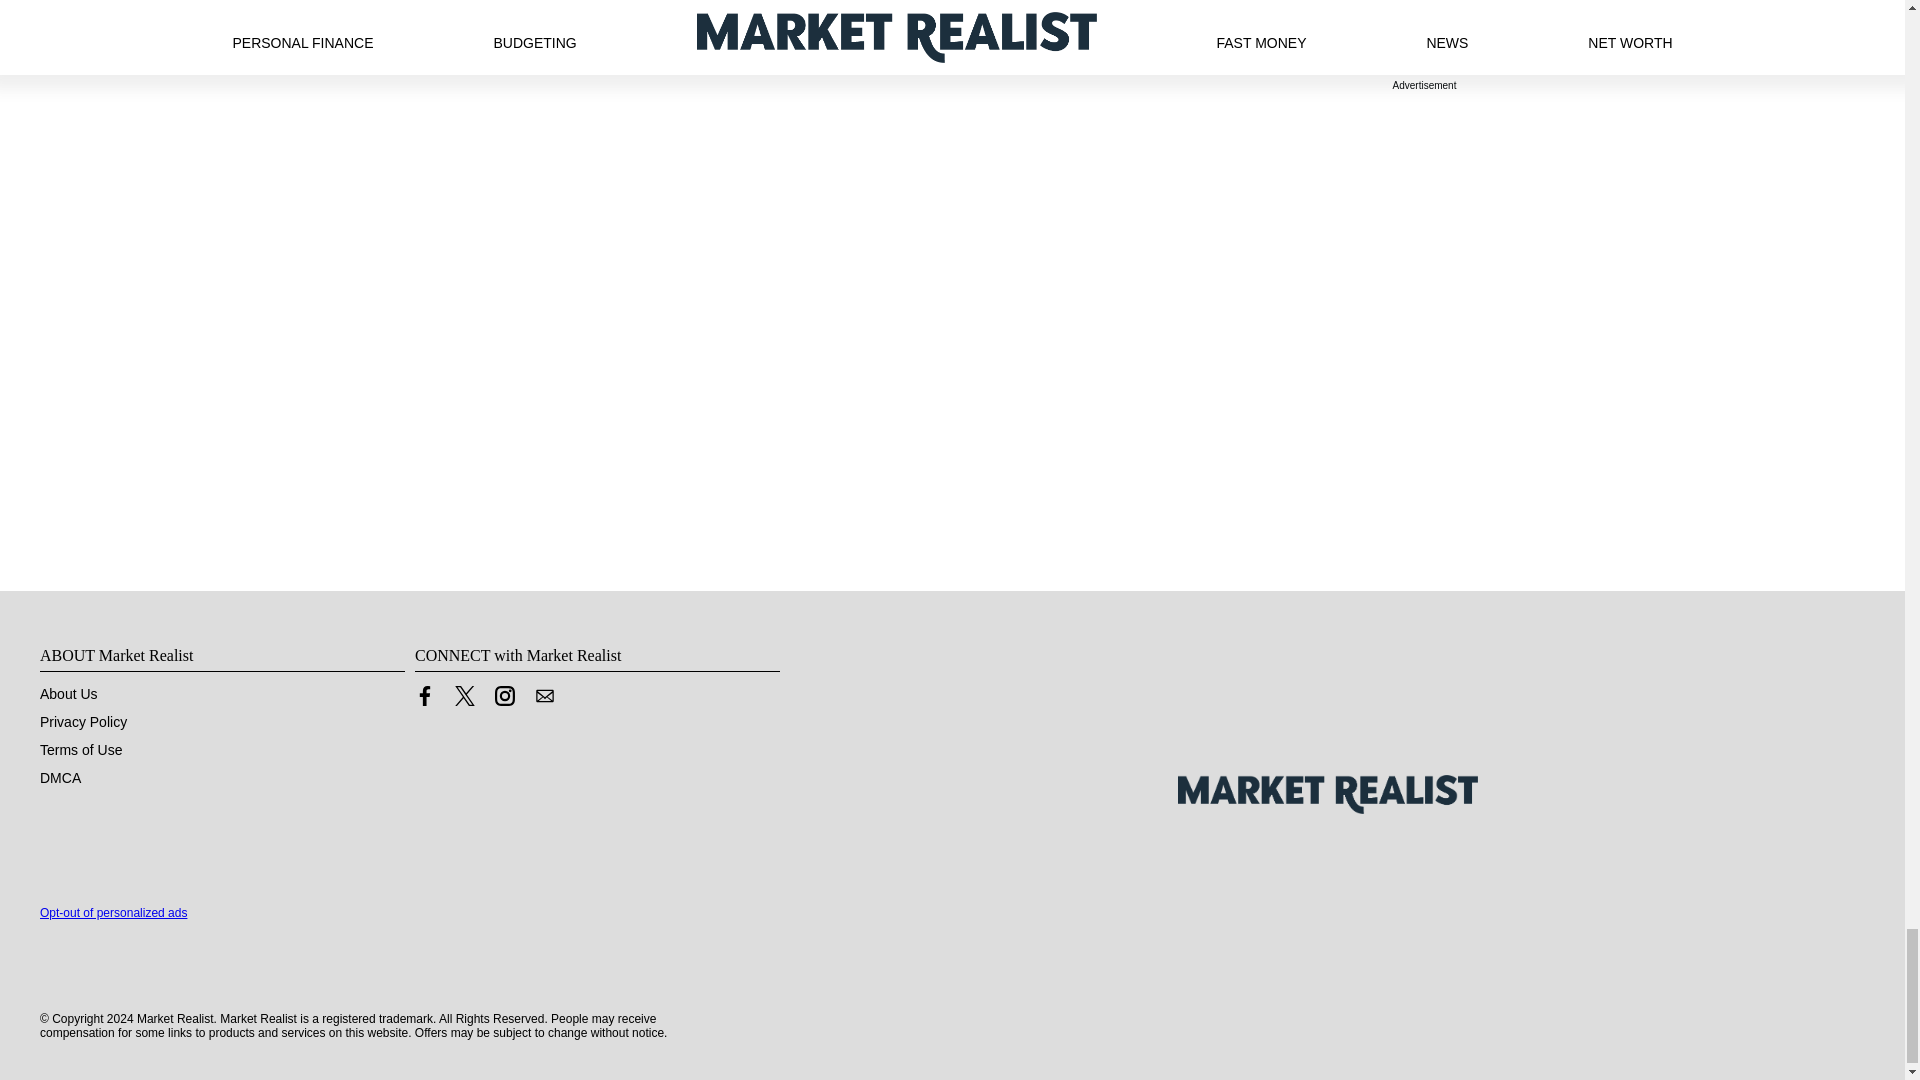 The width and height of the screenshot is (1920, 1080). I want to click on Link to Facebook, so click(424, 696).